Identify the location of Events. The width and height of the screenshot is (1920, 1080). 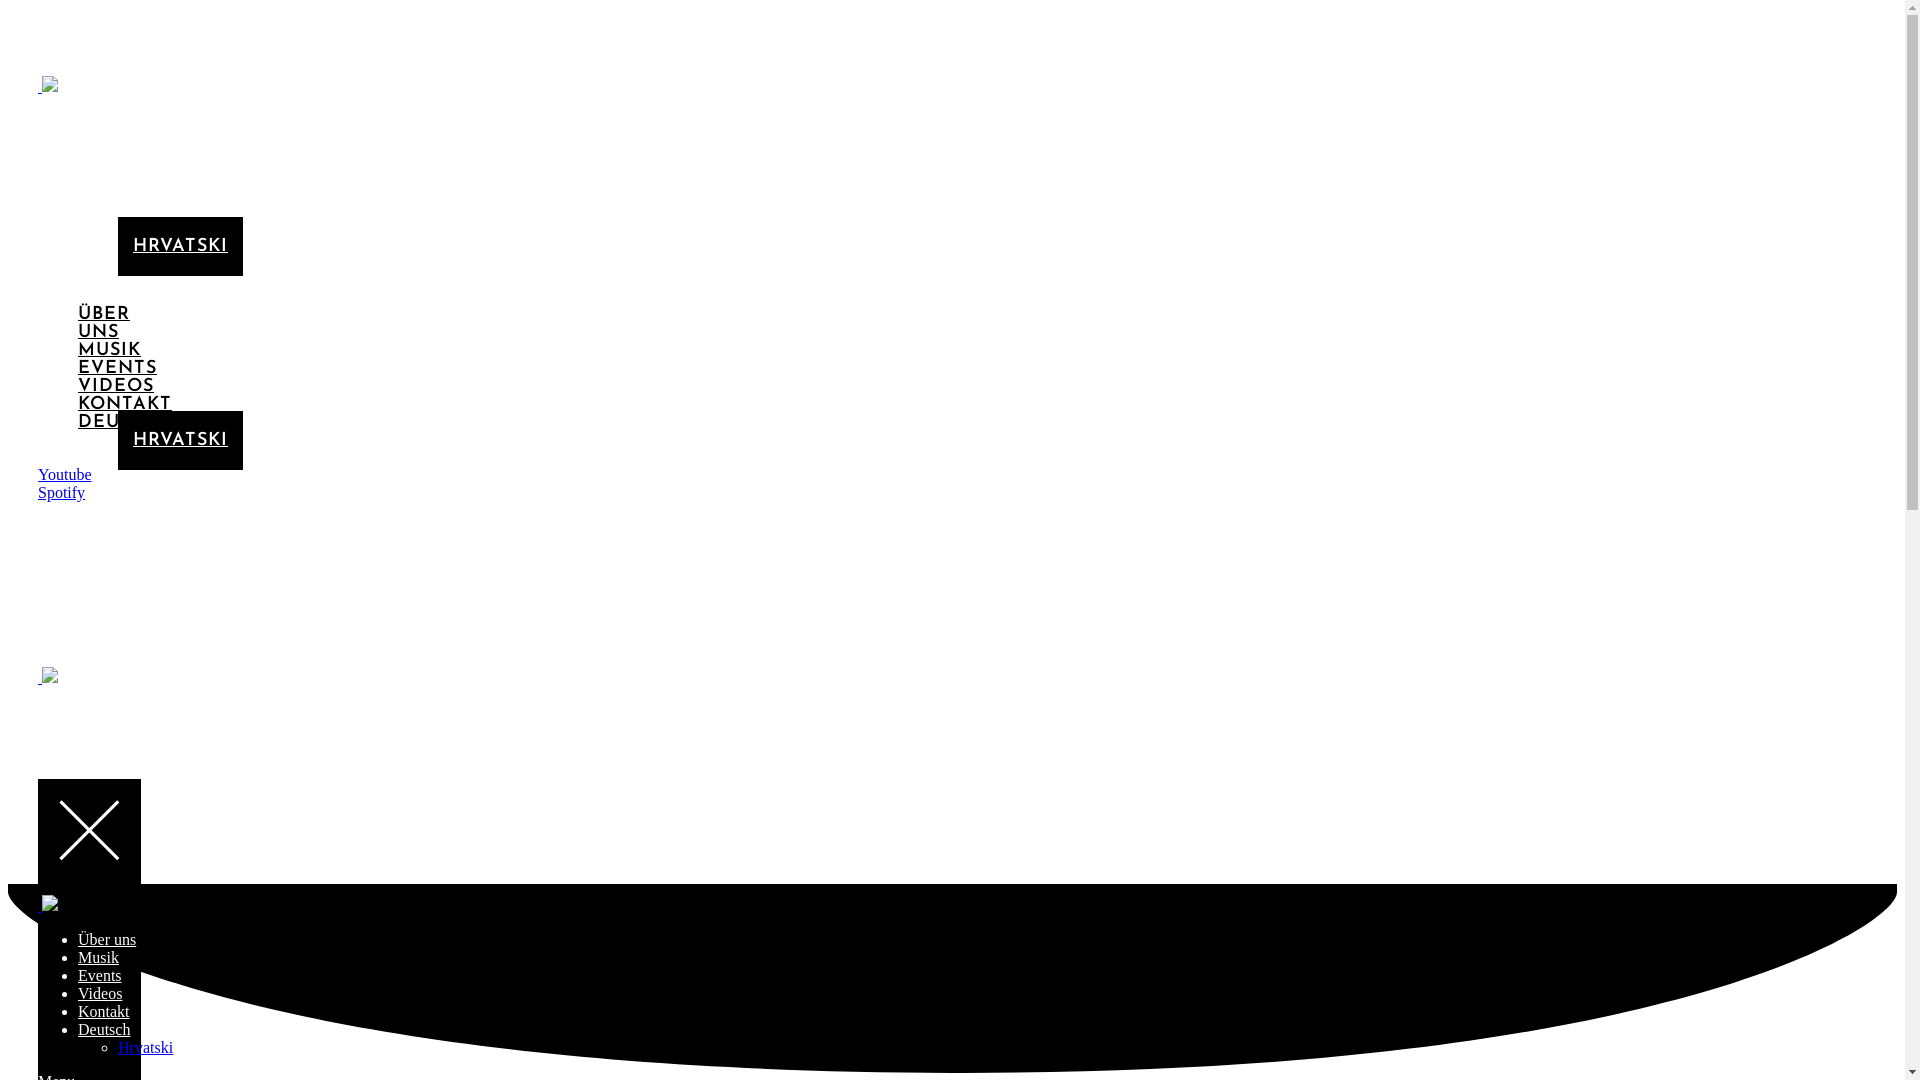
(100, 976).